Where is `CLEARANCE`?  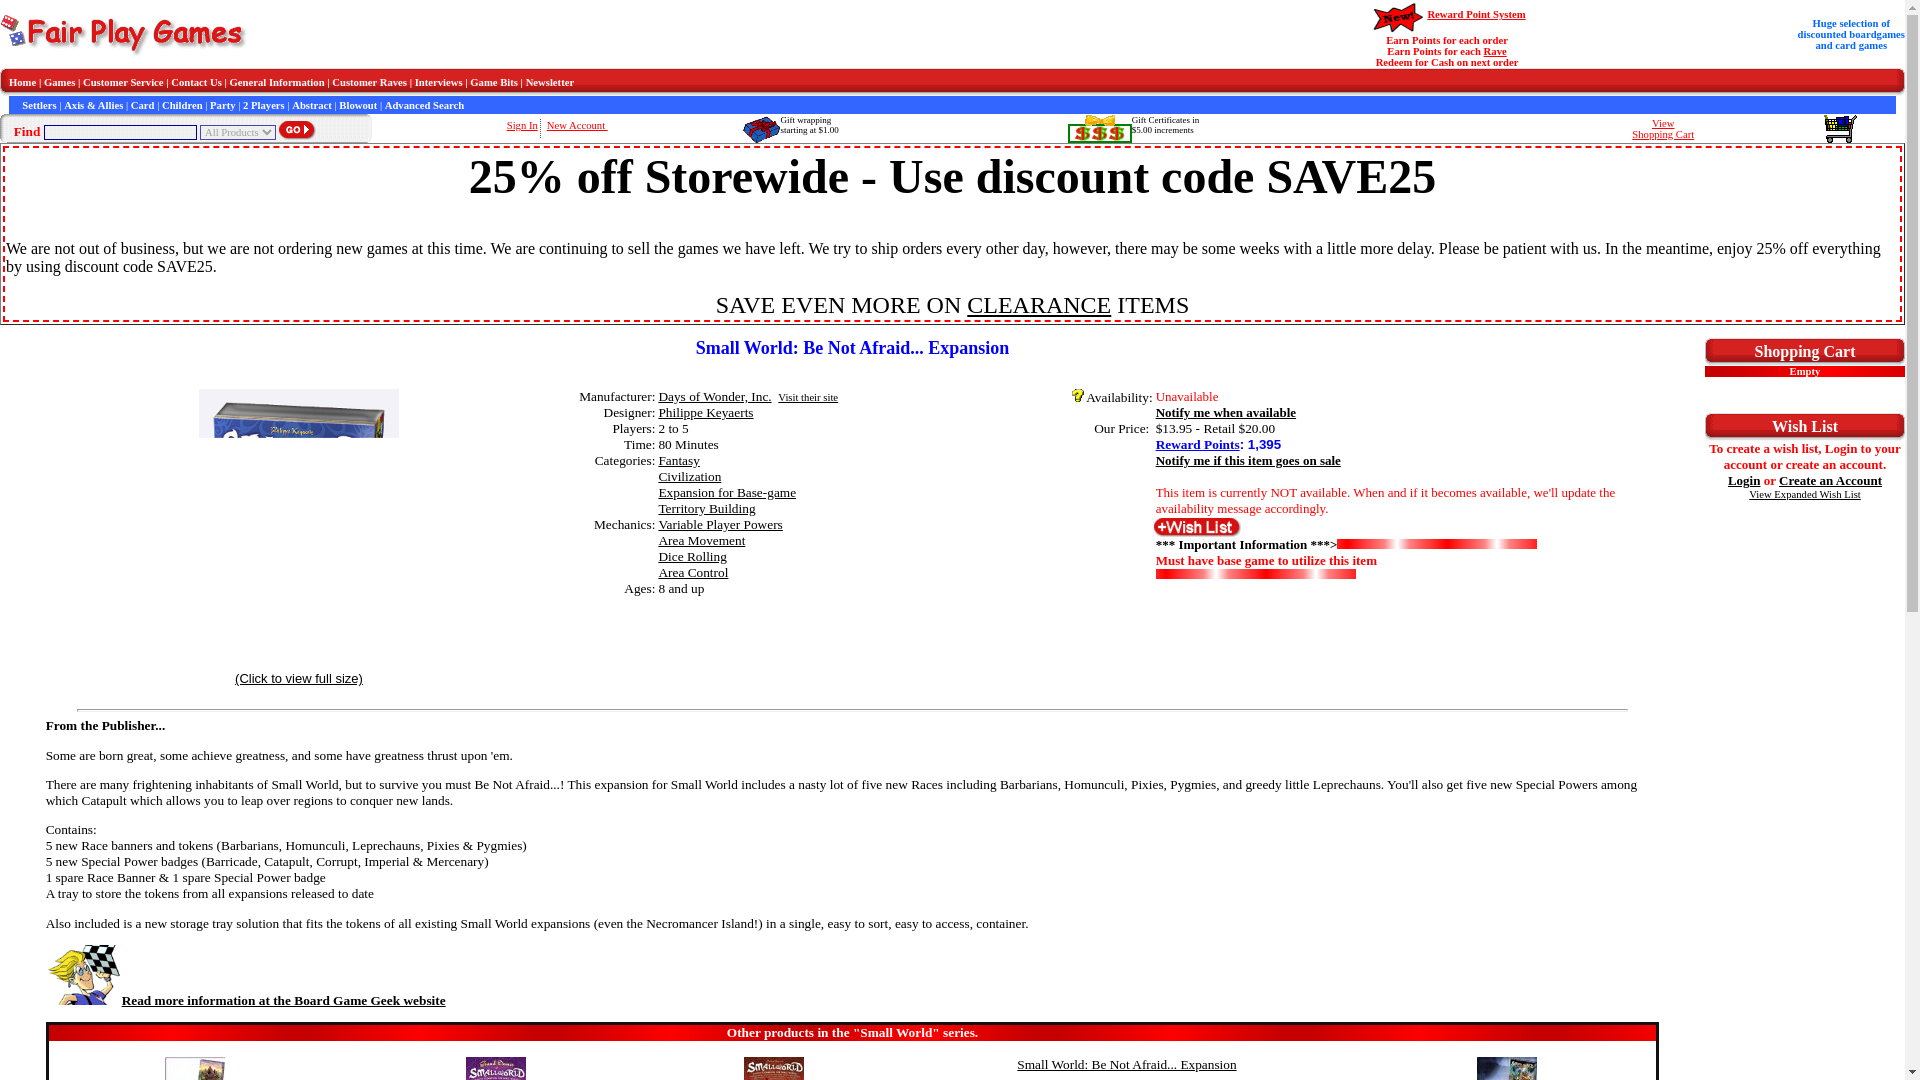
CLEARANCE is located at coordinates (1039, 304).